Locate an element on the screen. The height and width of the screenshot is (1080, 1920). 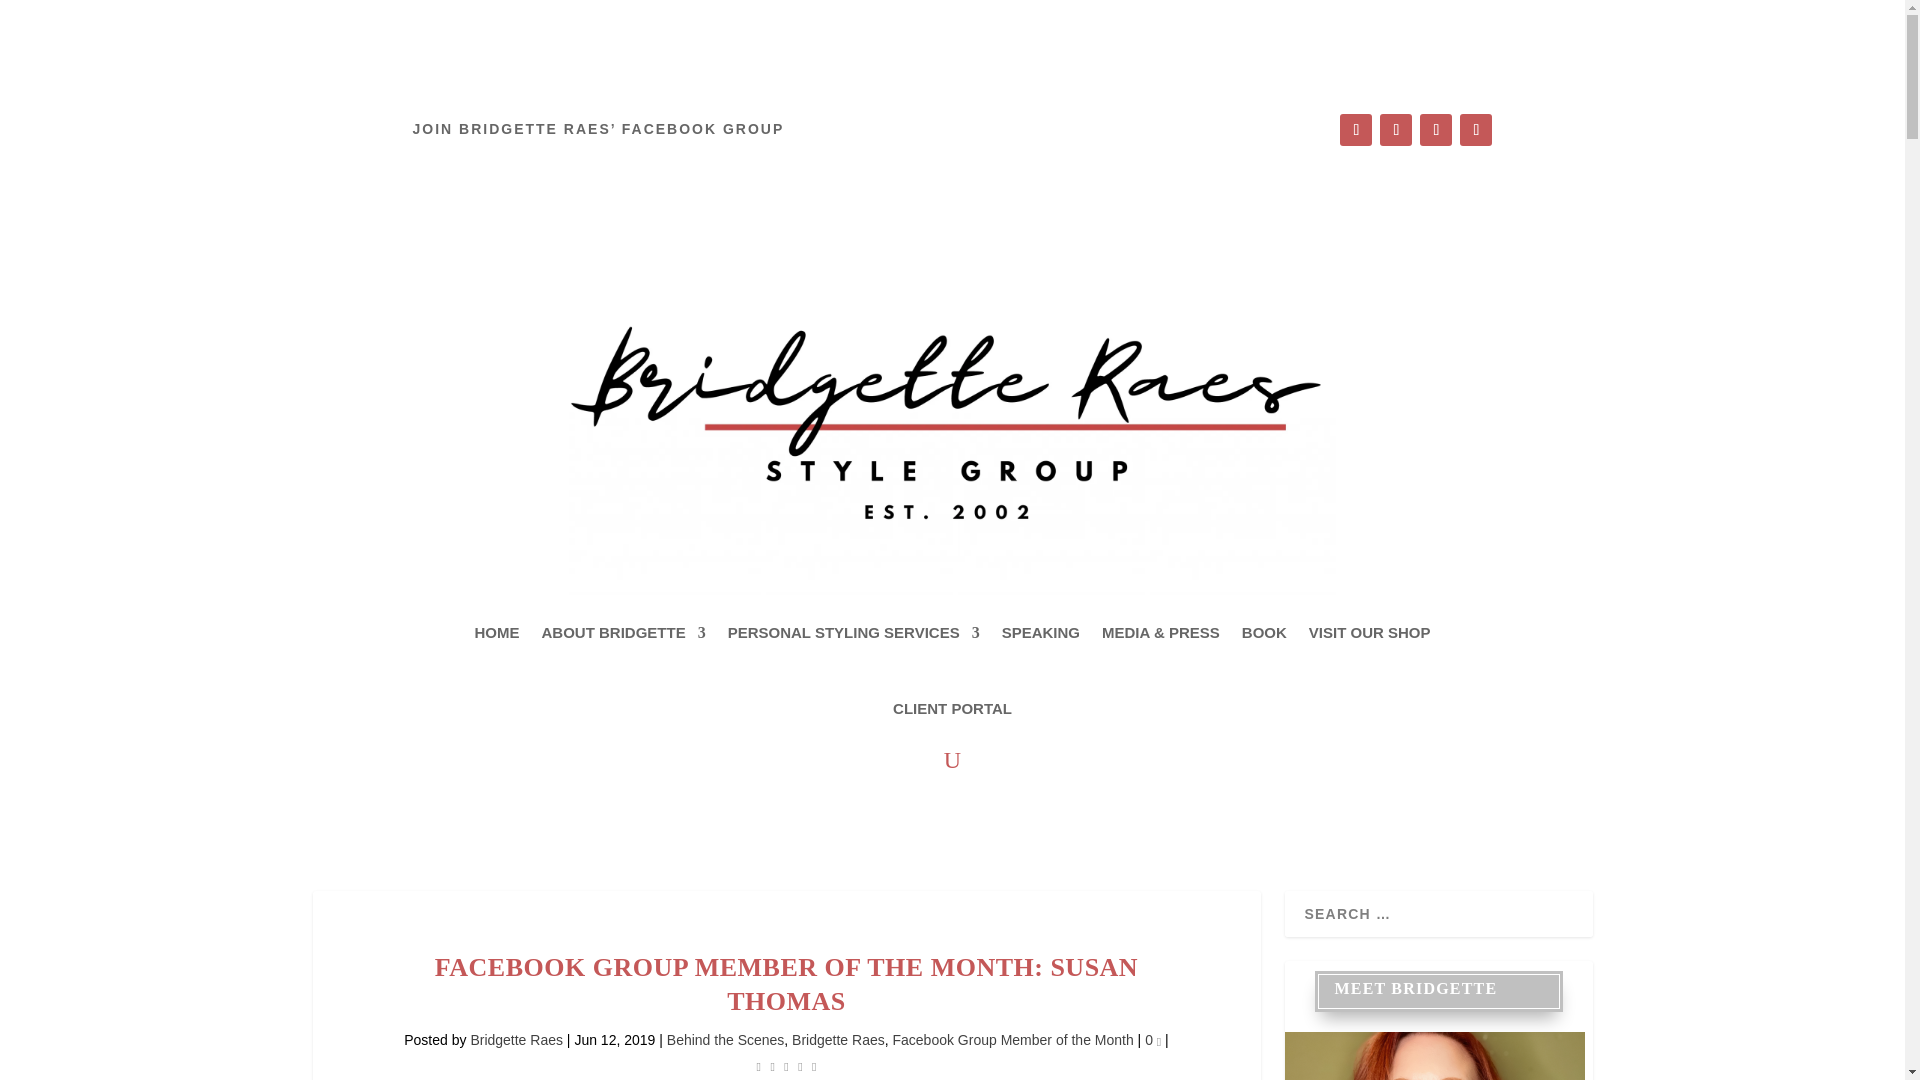
PERSONAL STYLING SERVICES is located at coordinates (853, 632).